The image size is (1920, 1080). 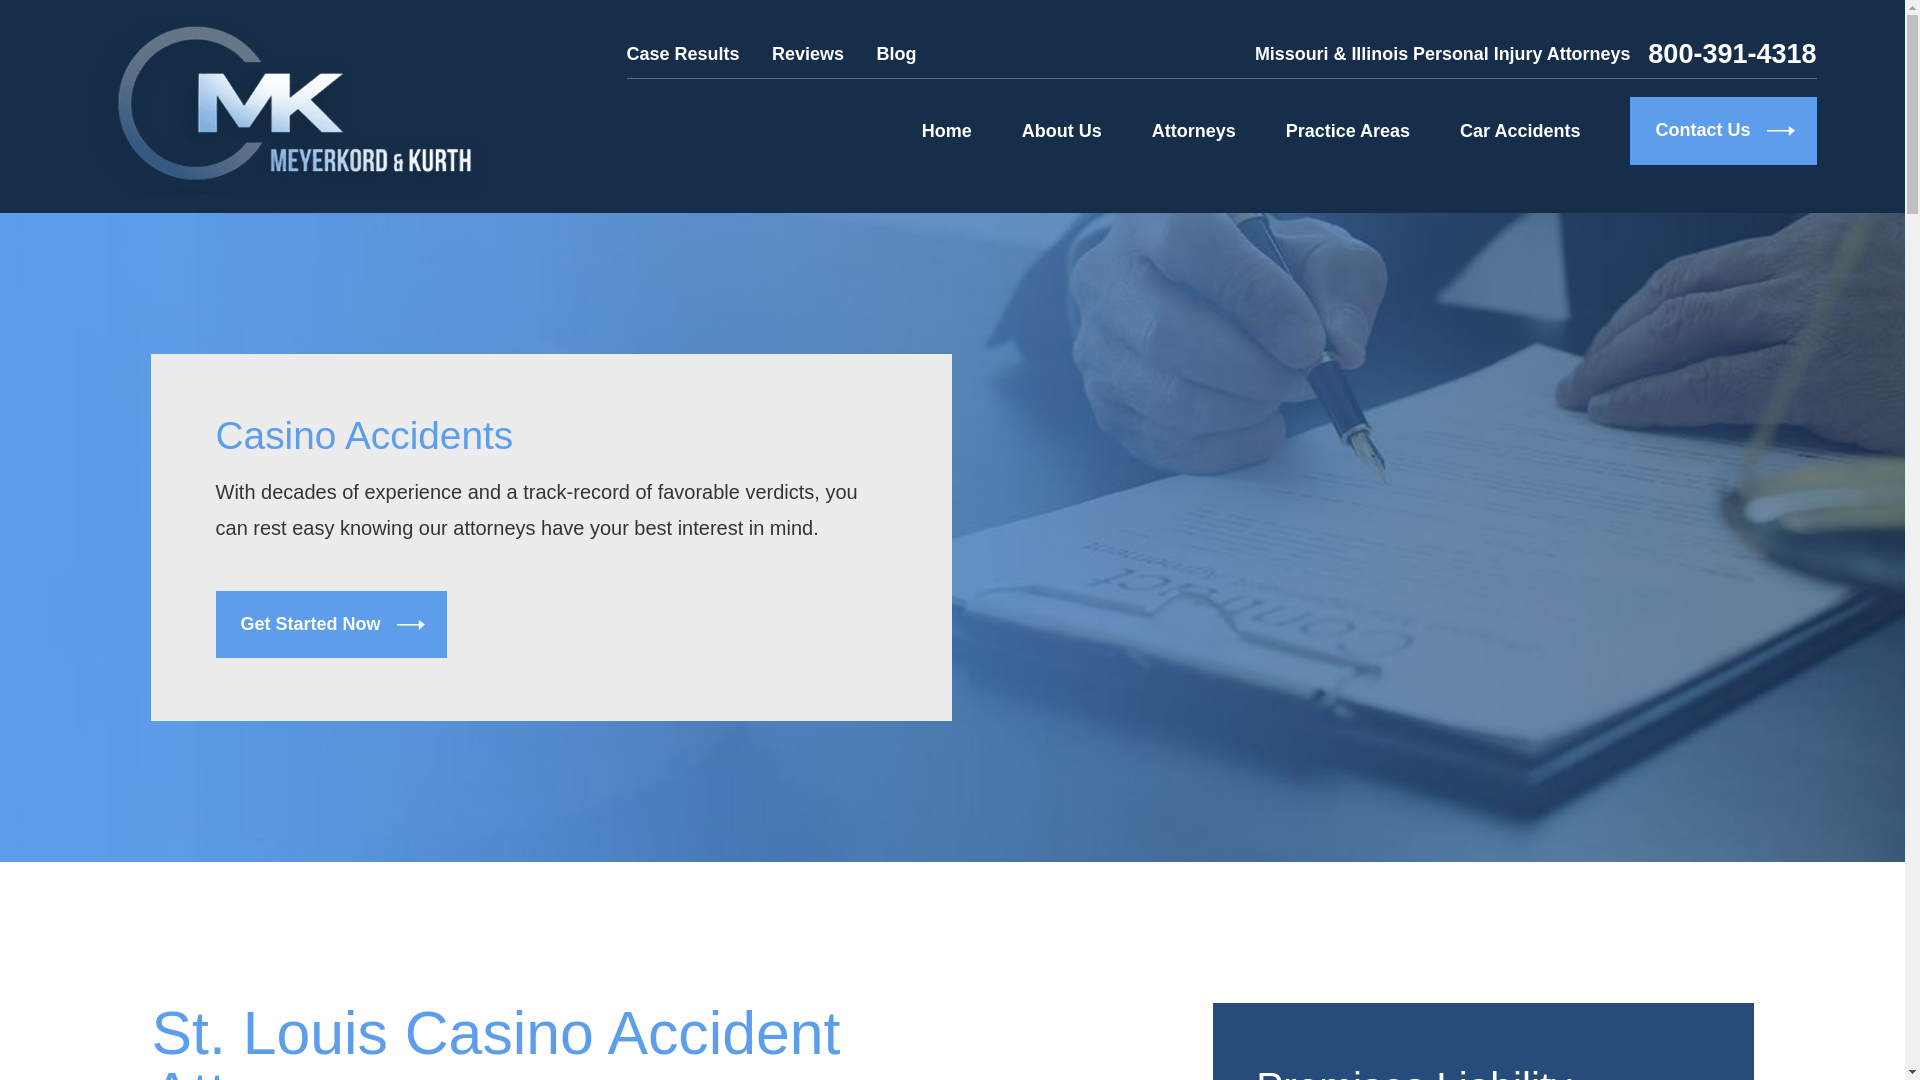 What do you see at coordinates (683, 54) in the screenshot?
I see `Case Results` at bounding box center [683, 54].